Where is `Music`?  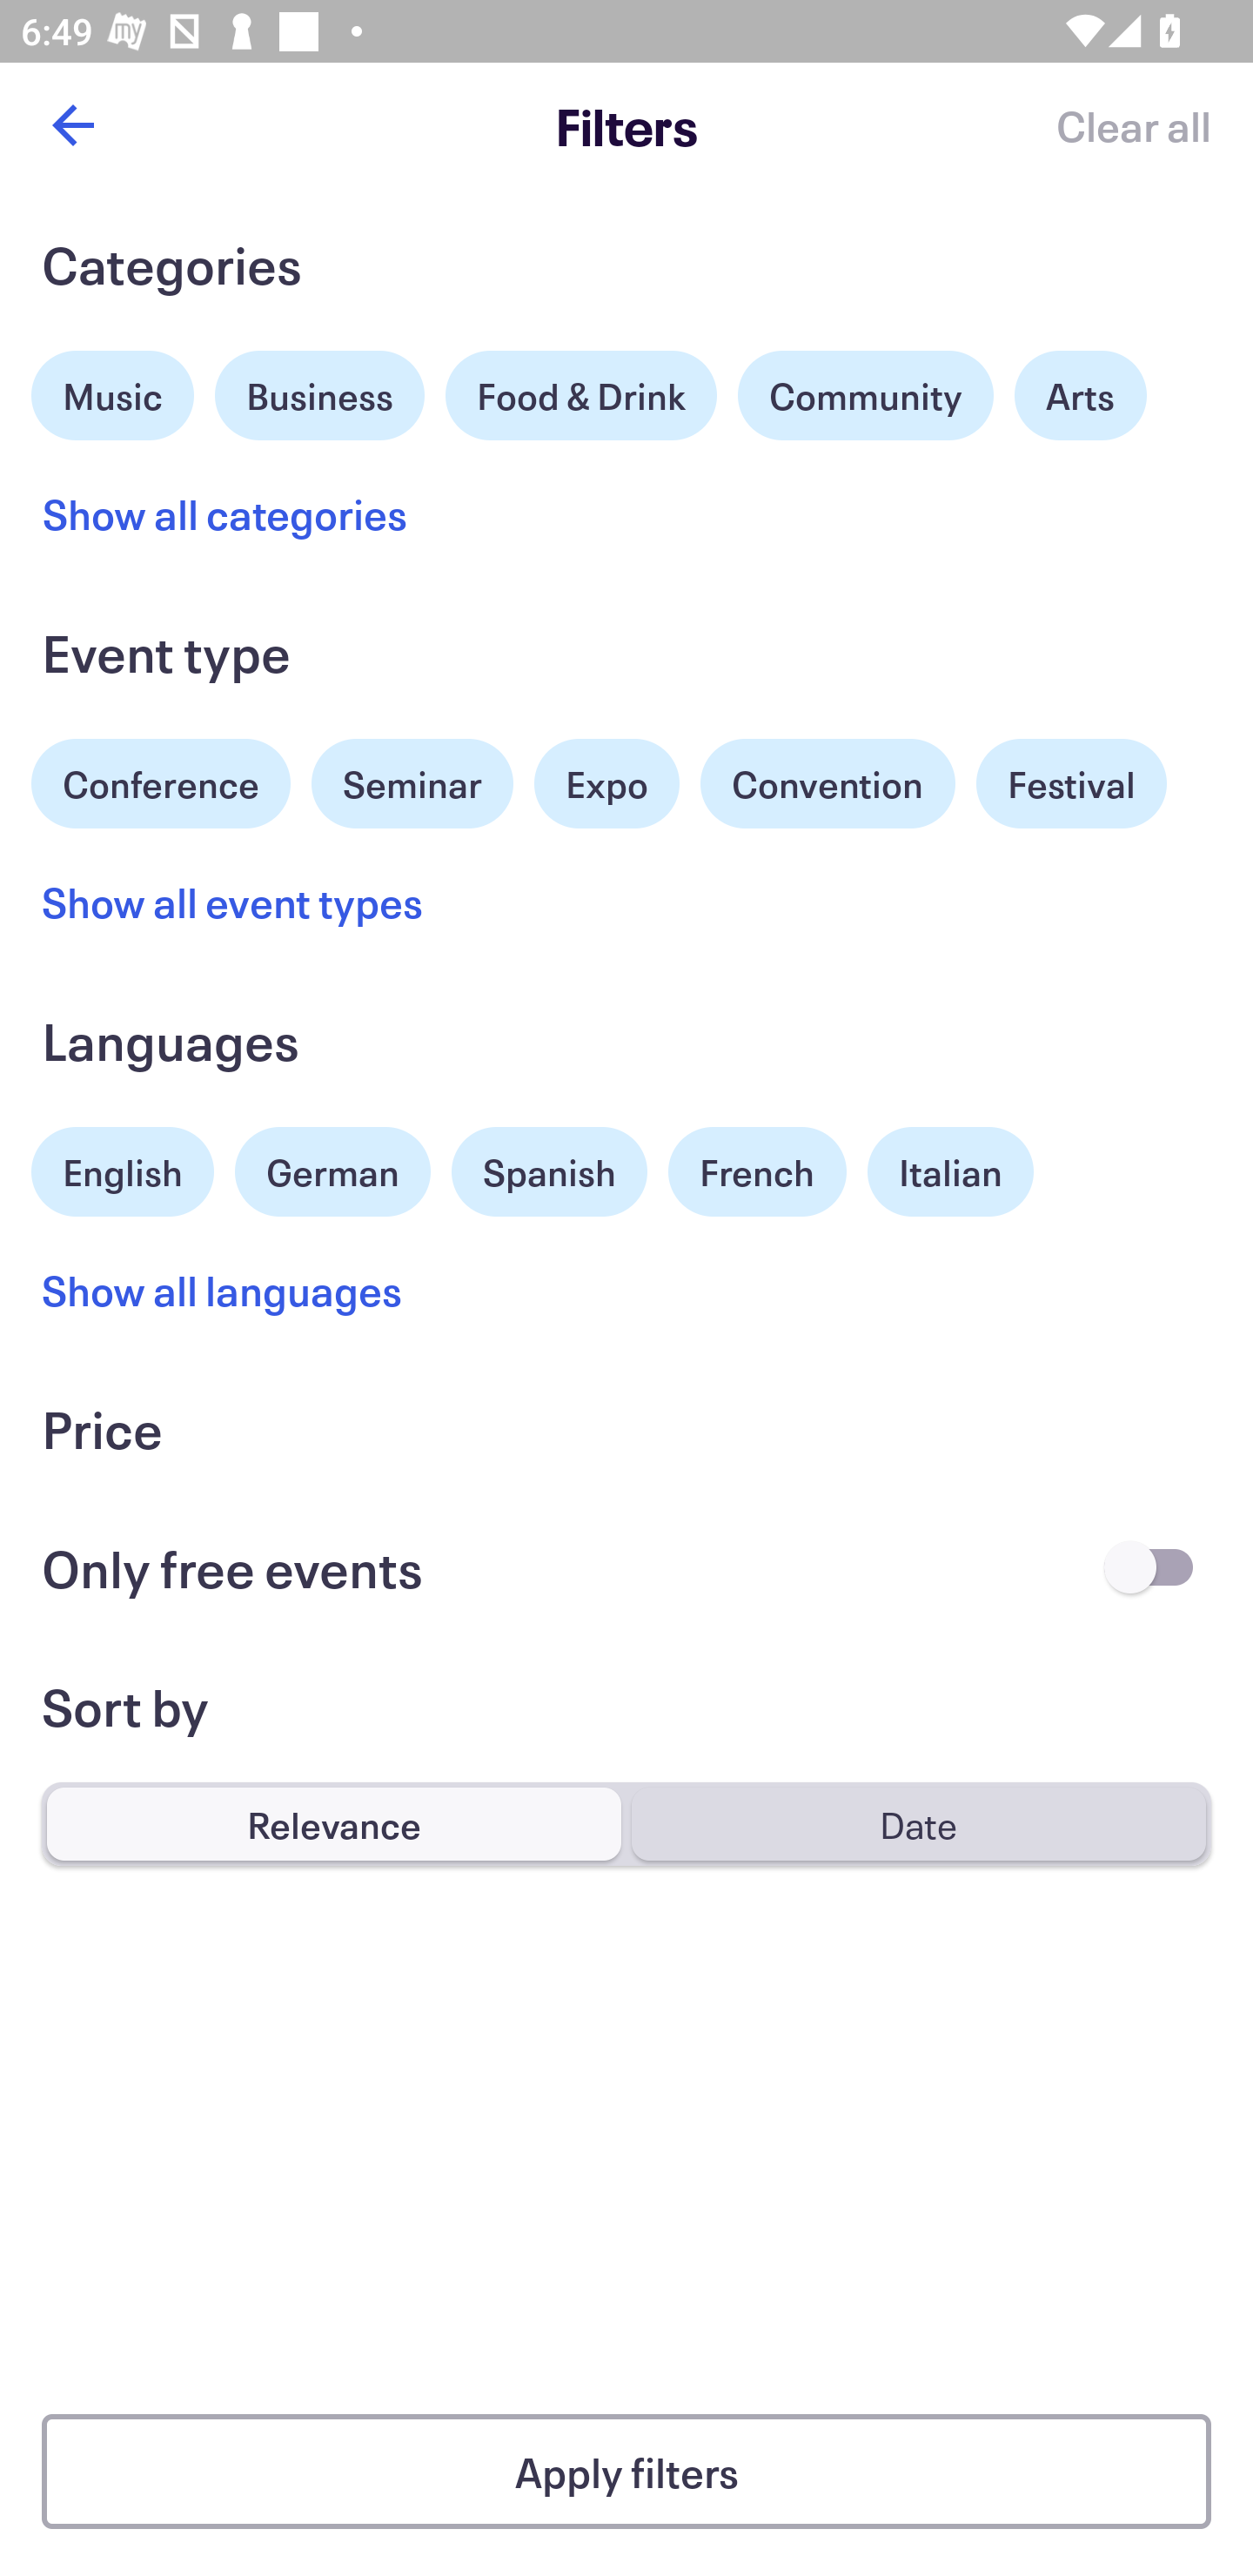 Music is located at coordinates (113, 392).